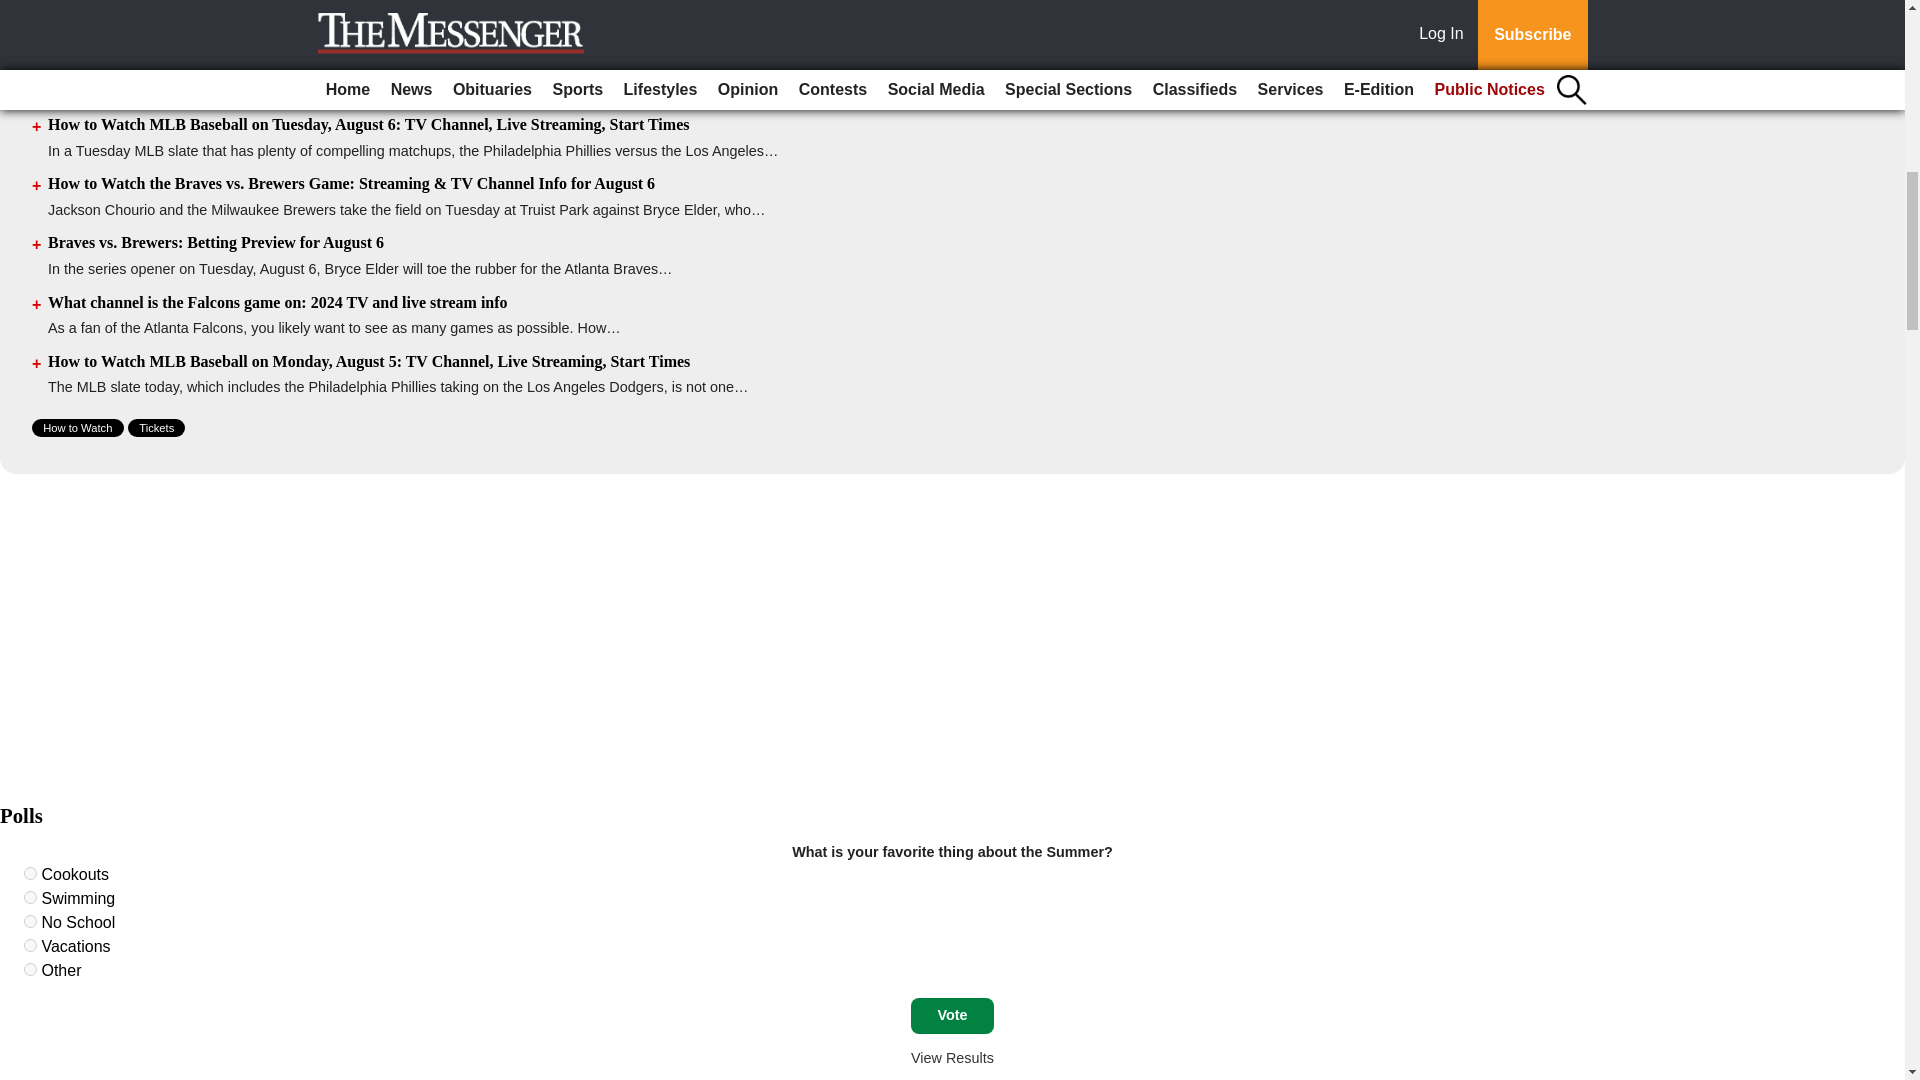  I want to click on 7277, so click(30, 944).